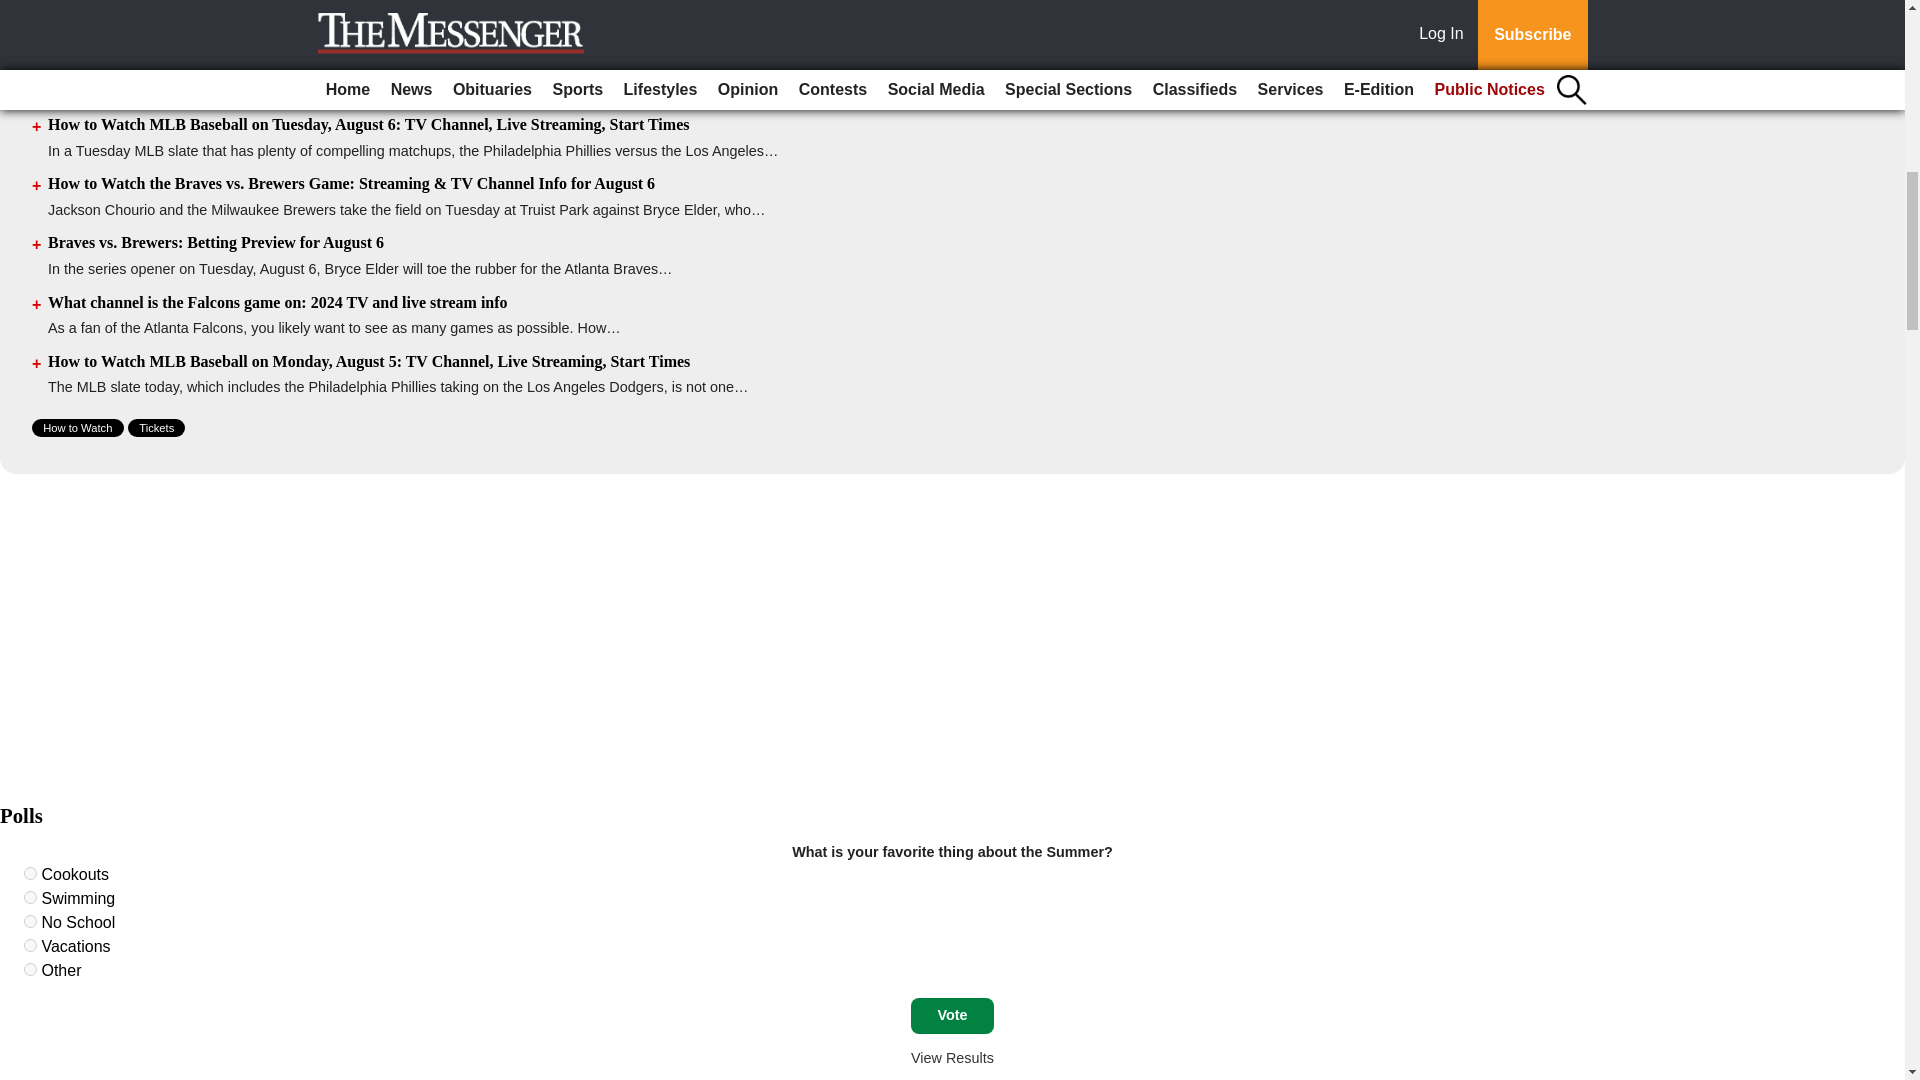  I want to click on 7277, so click(30, 944).